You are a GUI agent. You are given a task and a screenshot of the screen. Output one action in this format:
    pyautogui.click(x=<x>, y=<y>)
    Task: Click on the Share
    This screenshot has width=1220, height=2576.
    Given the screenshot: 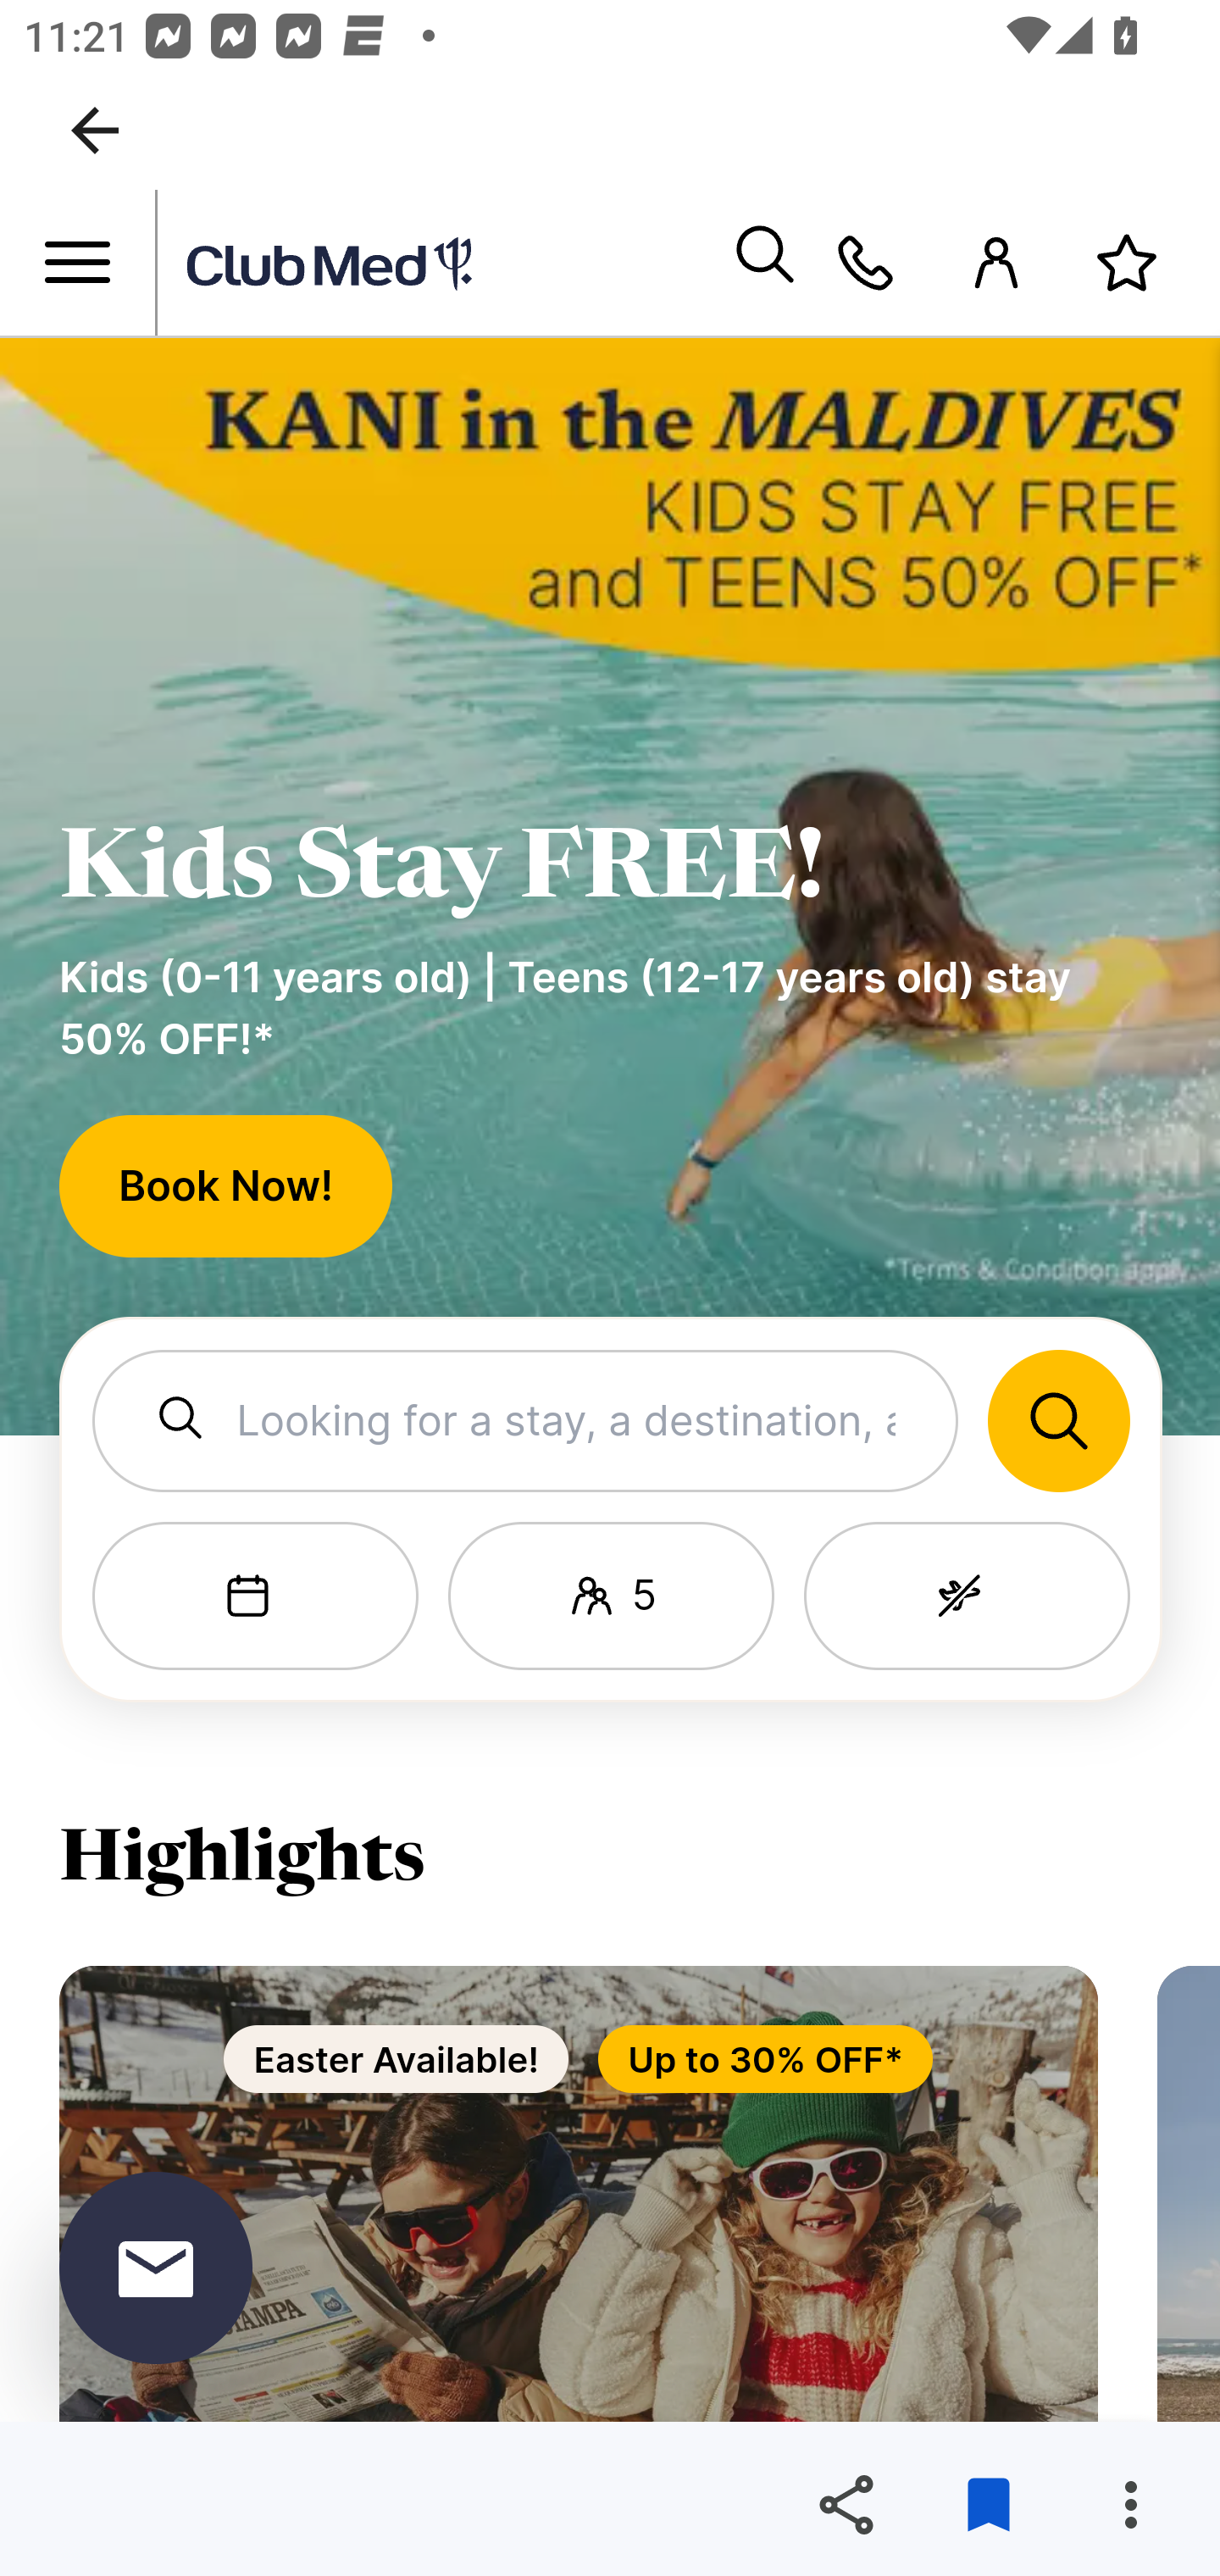 What is the action you would take?
    pyautogui.click(x=846, y=2505)
    